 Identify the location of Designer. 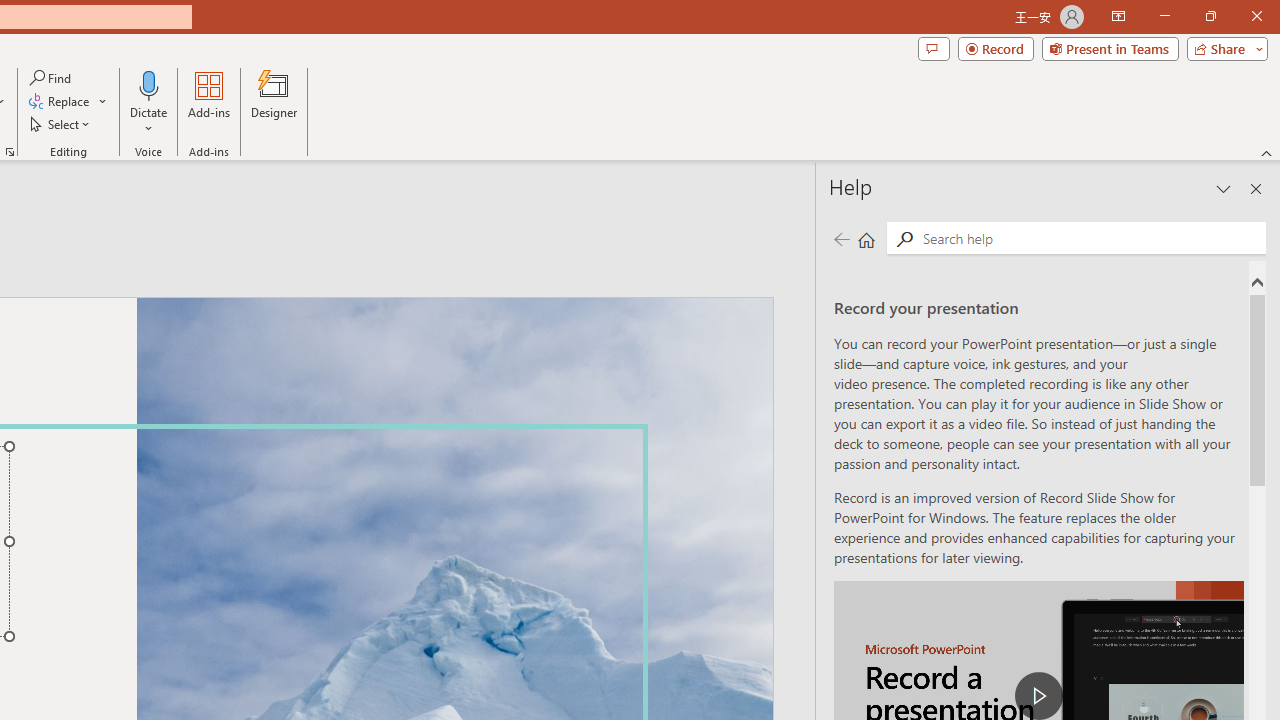
(274, 102).